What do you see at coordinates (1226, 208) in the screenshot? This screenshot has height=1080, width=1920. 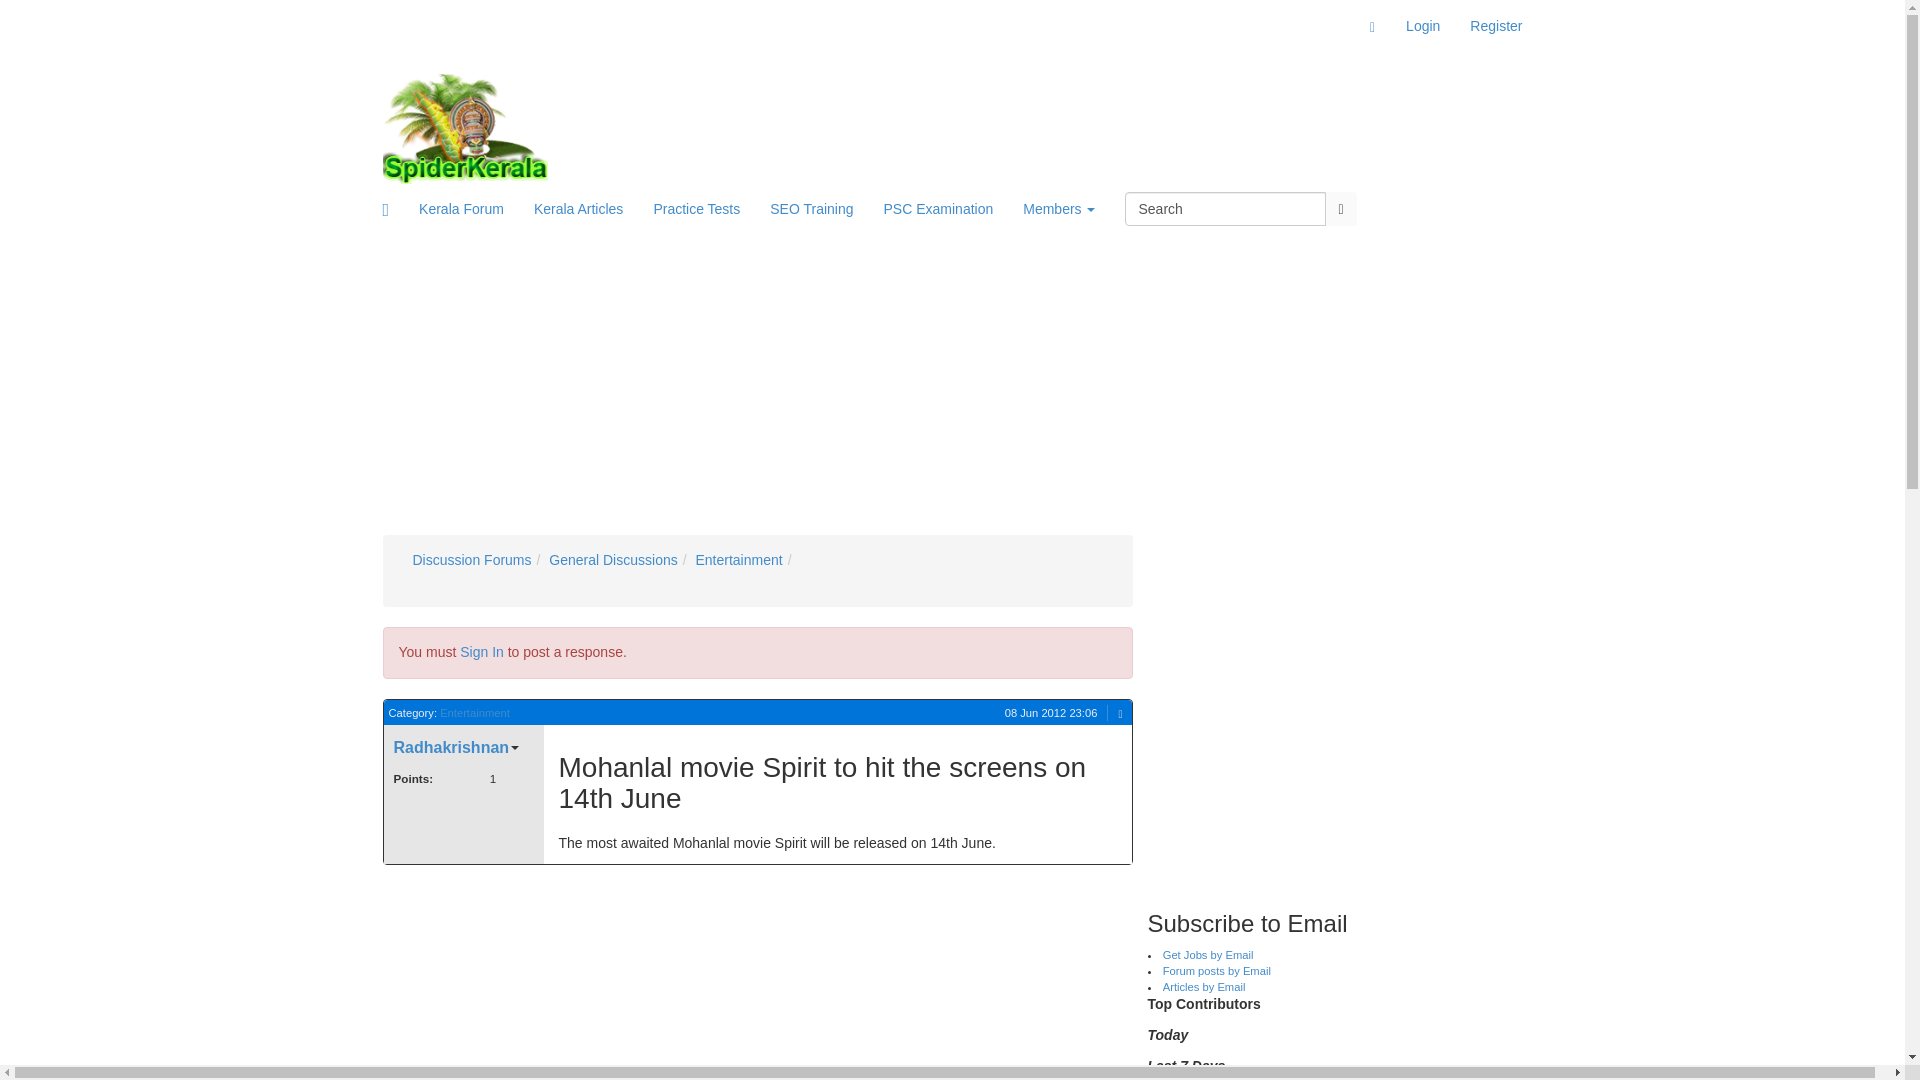 I see `Search` at bounding box center [1226, 208].